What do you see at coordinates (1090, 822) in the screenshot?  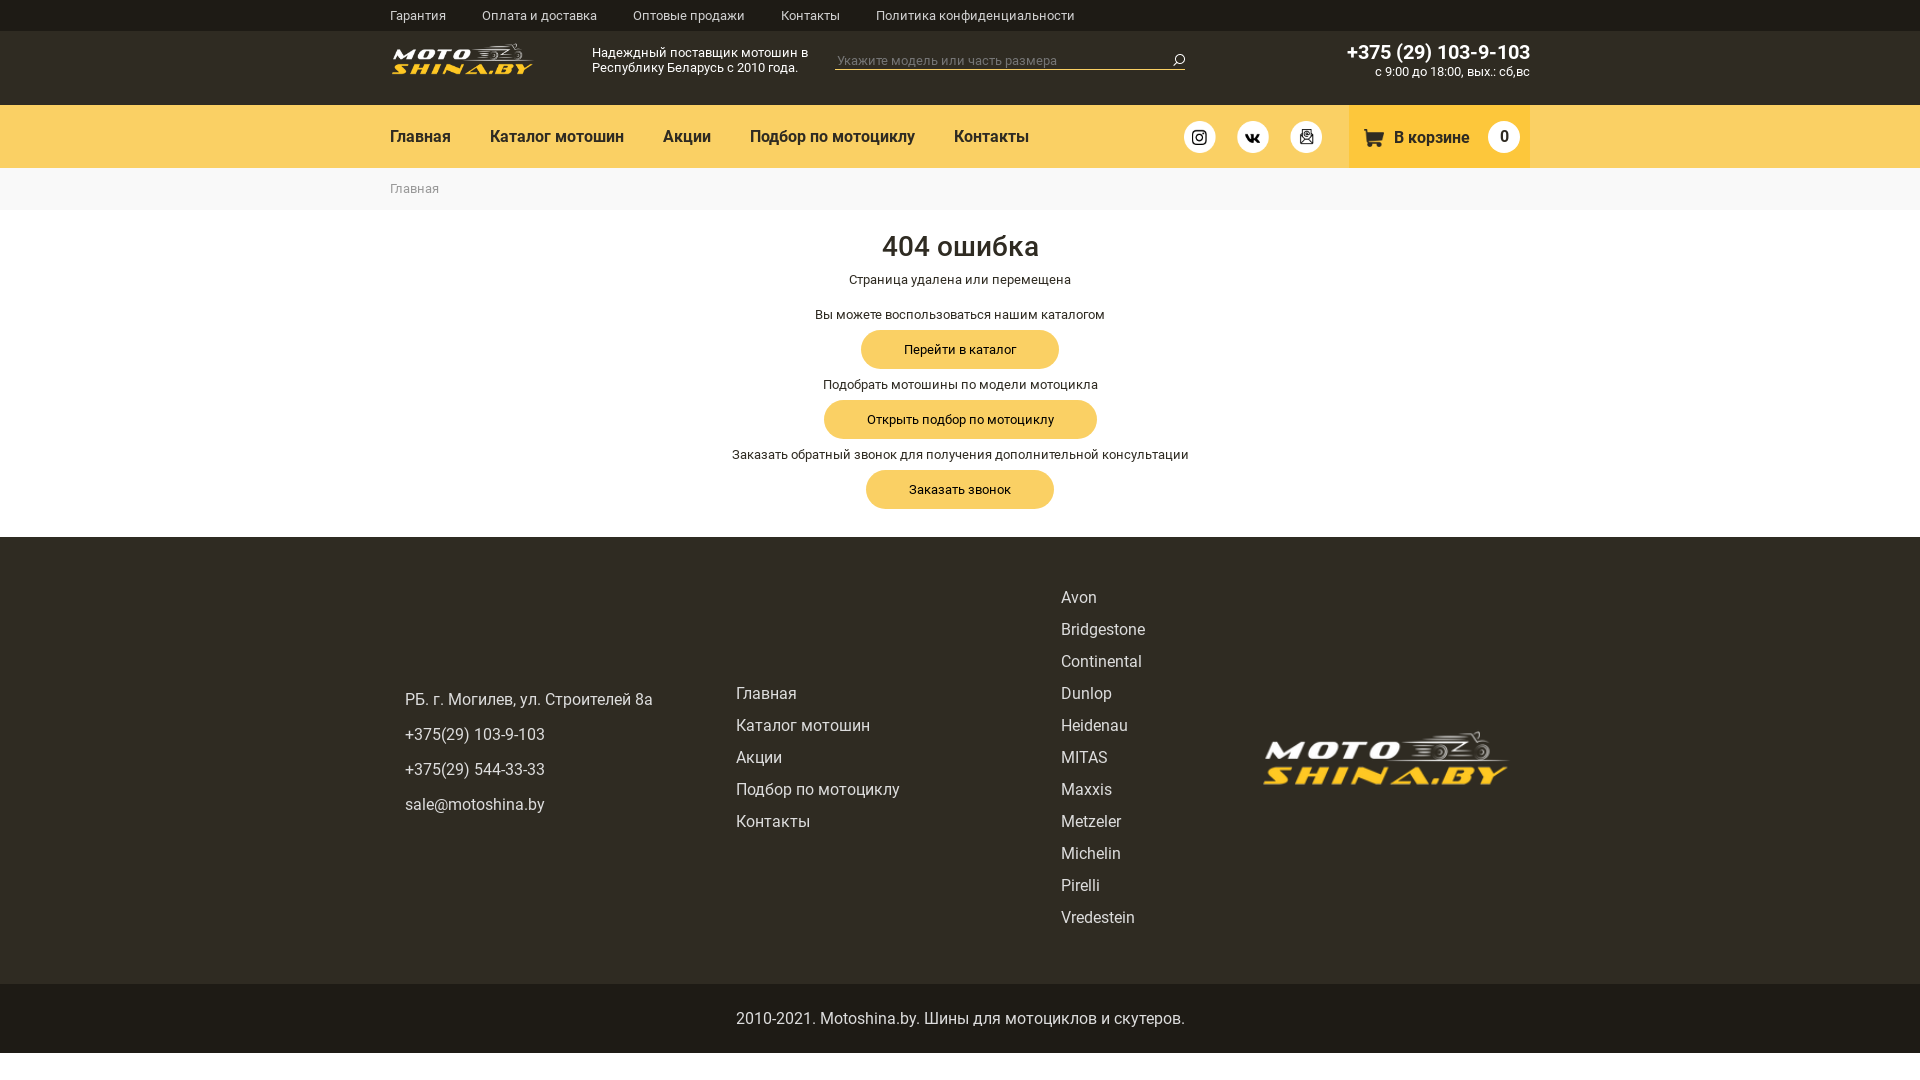 I see `Metzeler` at bounding box center [1090, 822].